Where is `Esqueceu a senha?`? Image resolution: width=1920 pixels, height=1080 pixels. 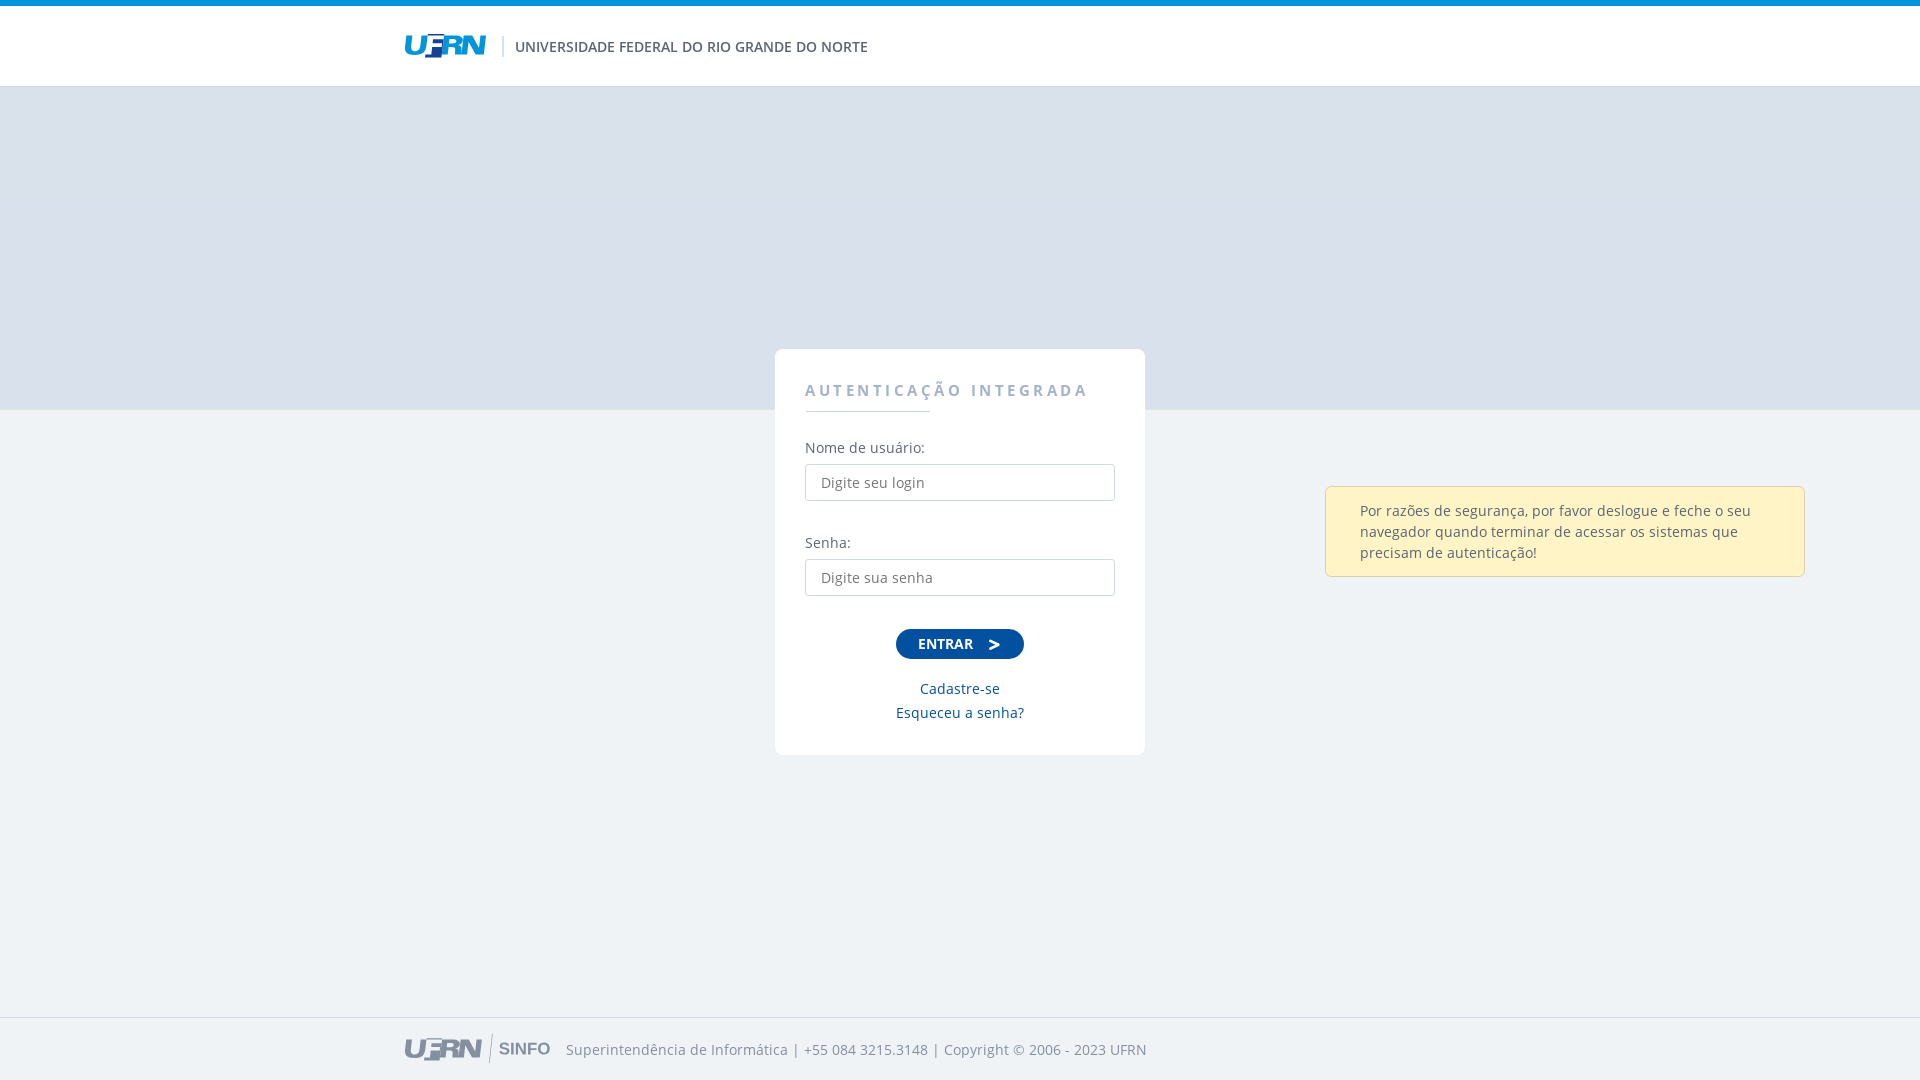 Esqueceu a senha? is located at coordinates (960, 712).